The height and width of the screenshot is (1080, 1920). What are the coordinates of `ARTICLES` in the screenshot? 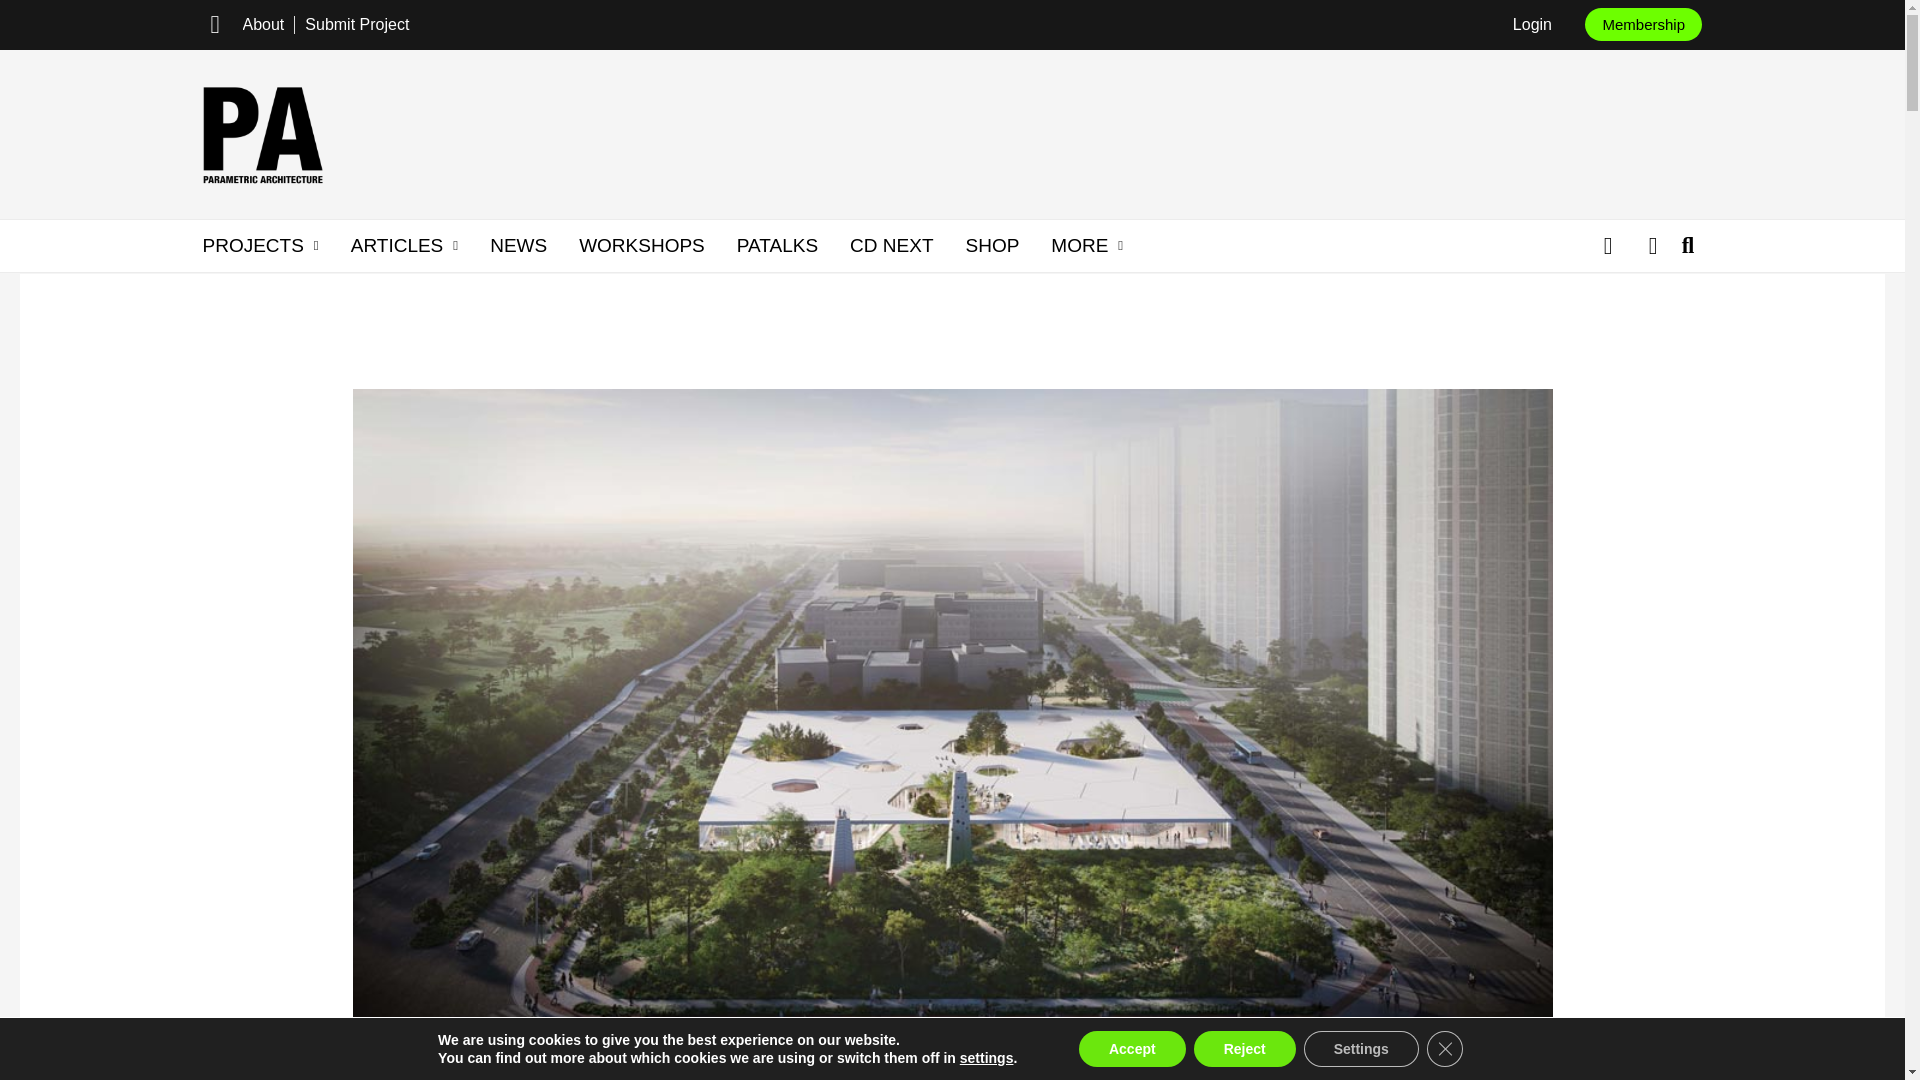 It's located at (404, 245).